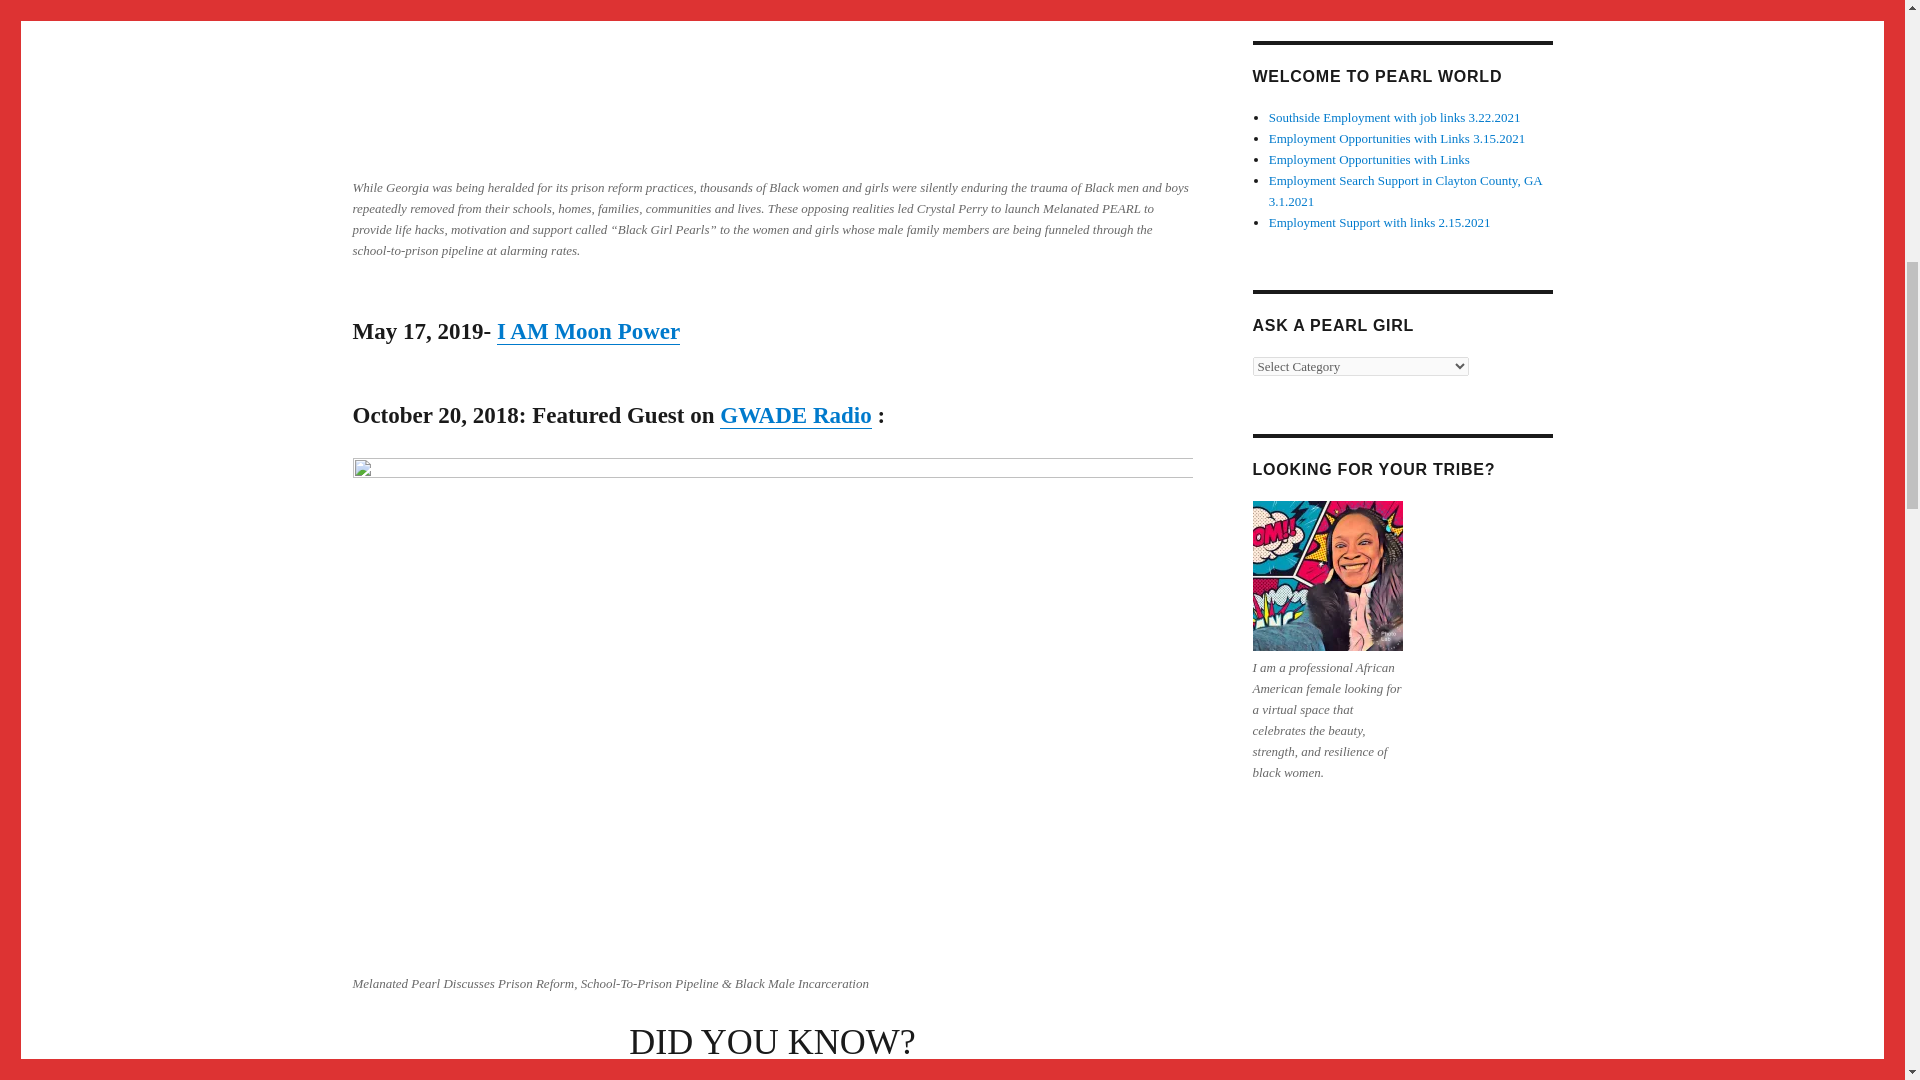 The width and height of the screenshot is (1920, 1080). What do you see at coordinates (1394, 118) in the screenshot?
I see `Southside Employment with job links 3.22.2021` at bounding box center [1394, 118].